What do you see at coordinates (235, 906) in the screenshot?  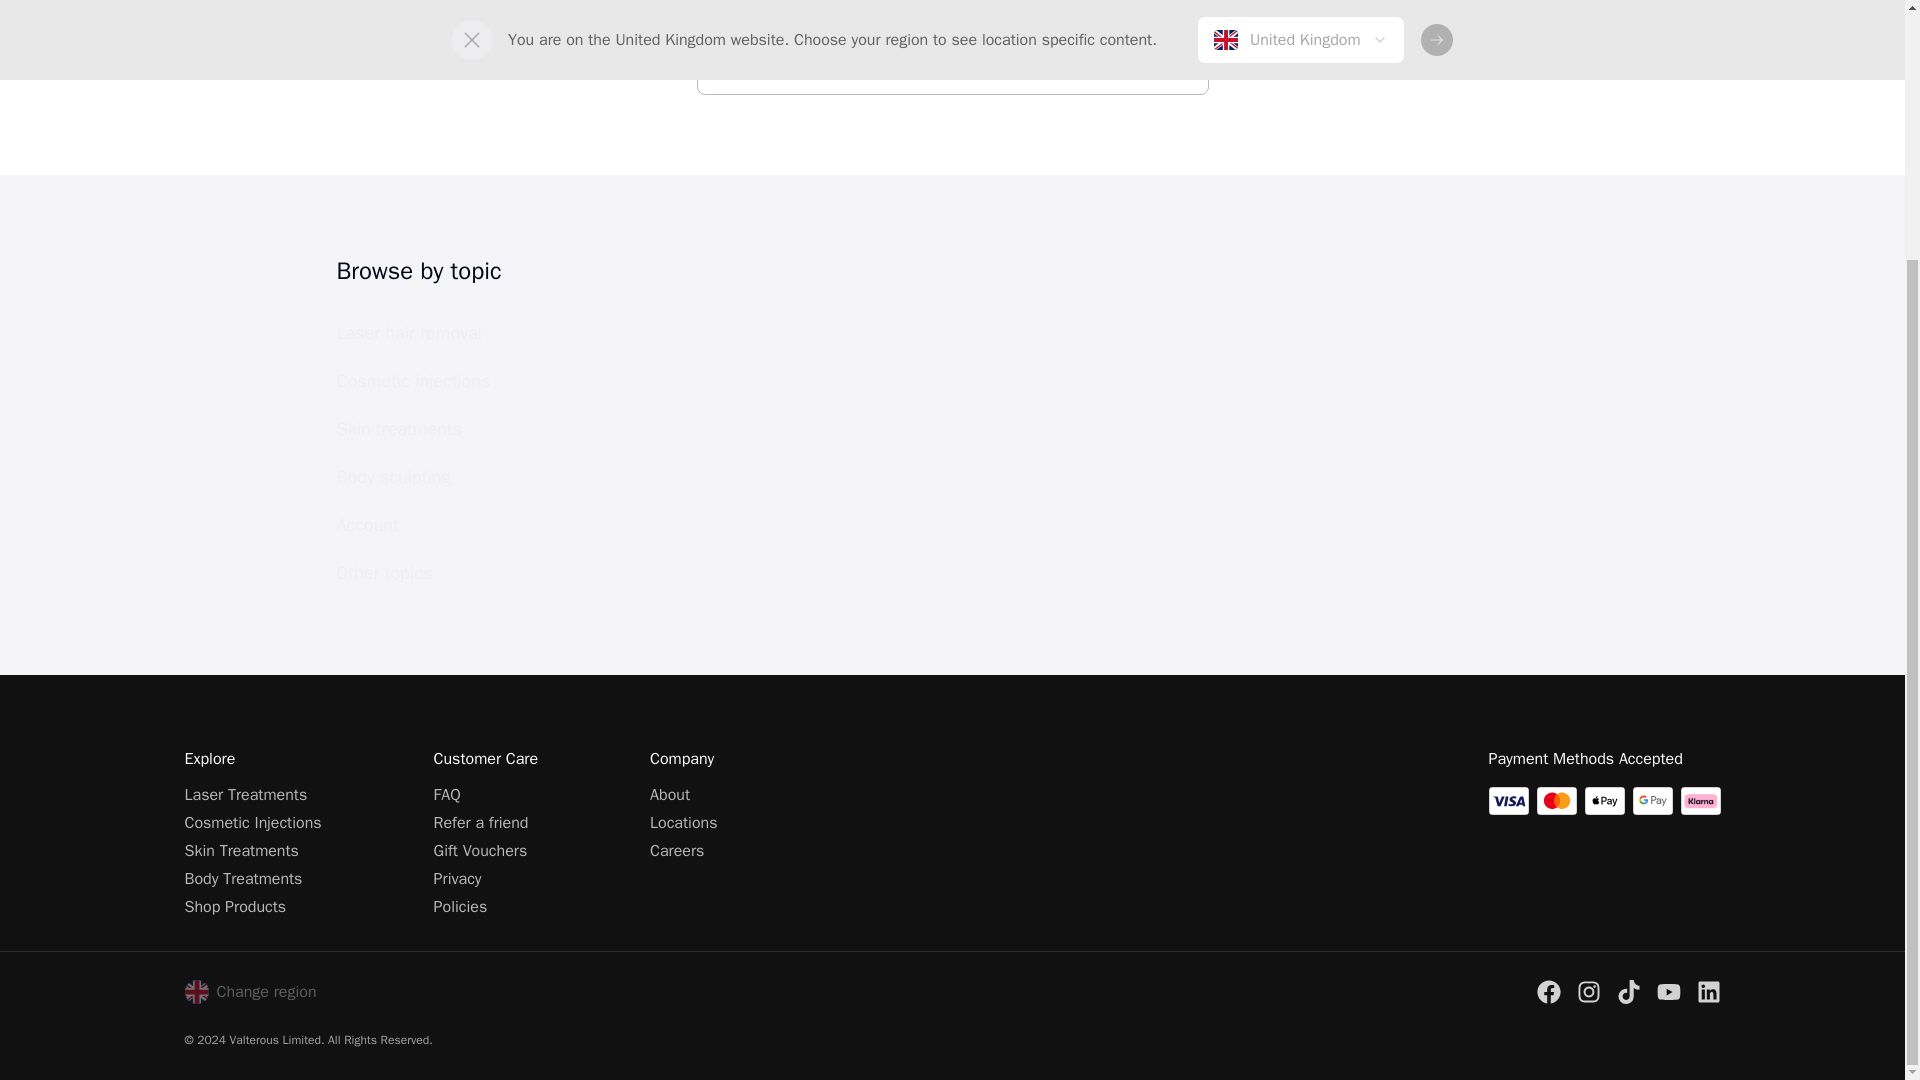 I see `Shop Products` at bounding box center [235, 906].